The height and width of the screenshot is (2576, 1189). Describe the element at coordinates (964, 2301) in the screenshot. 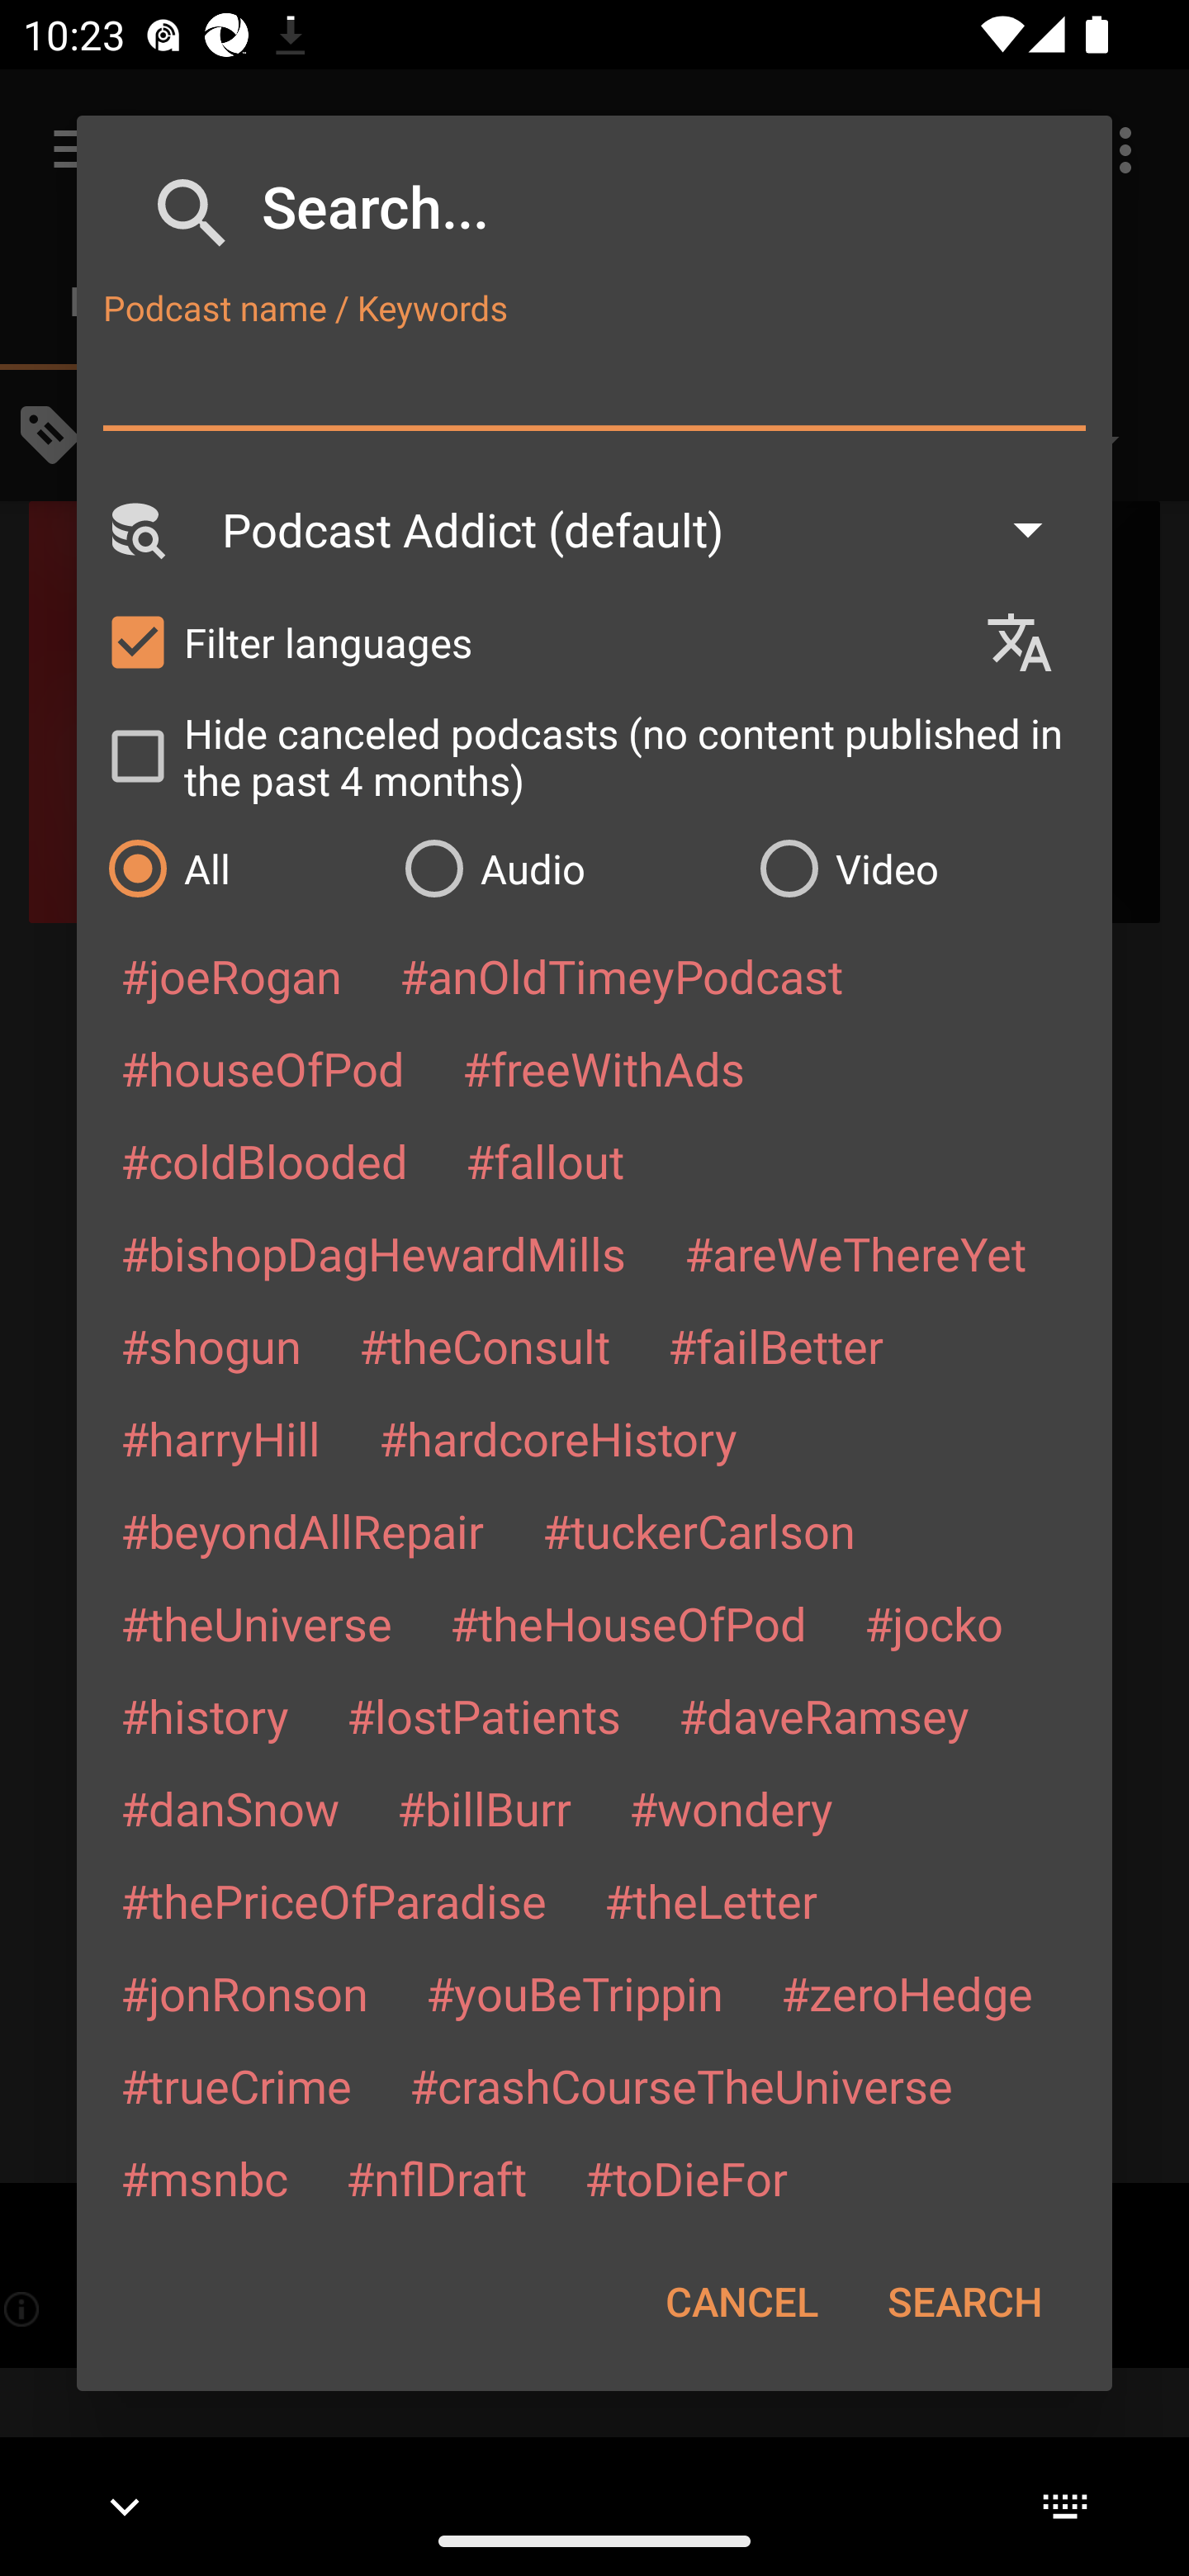

I see `SEARCH` at that location.